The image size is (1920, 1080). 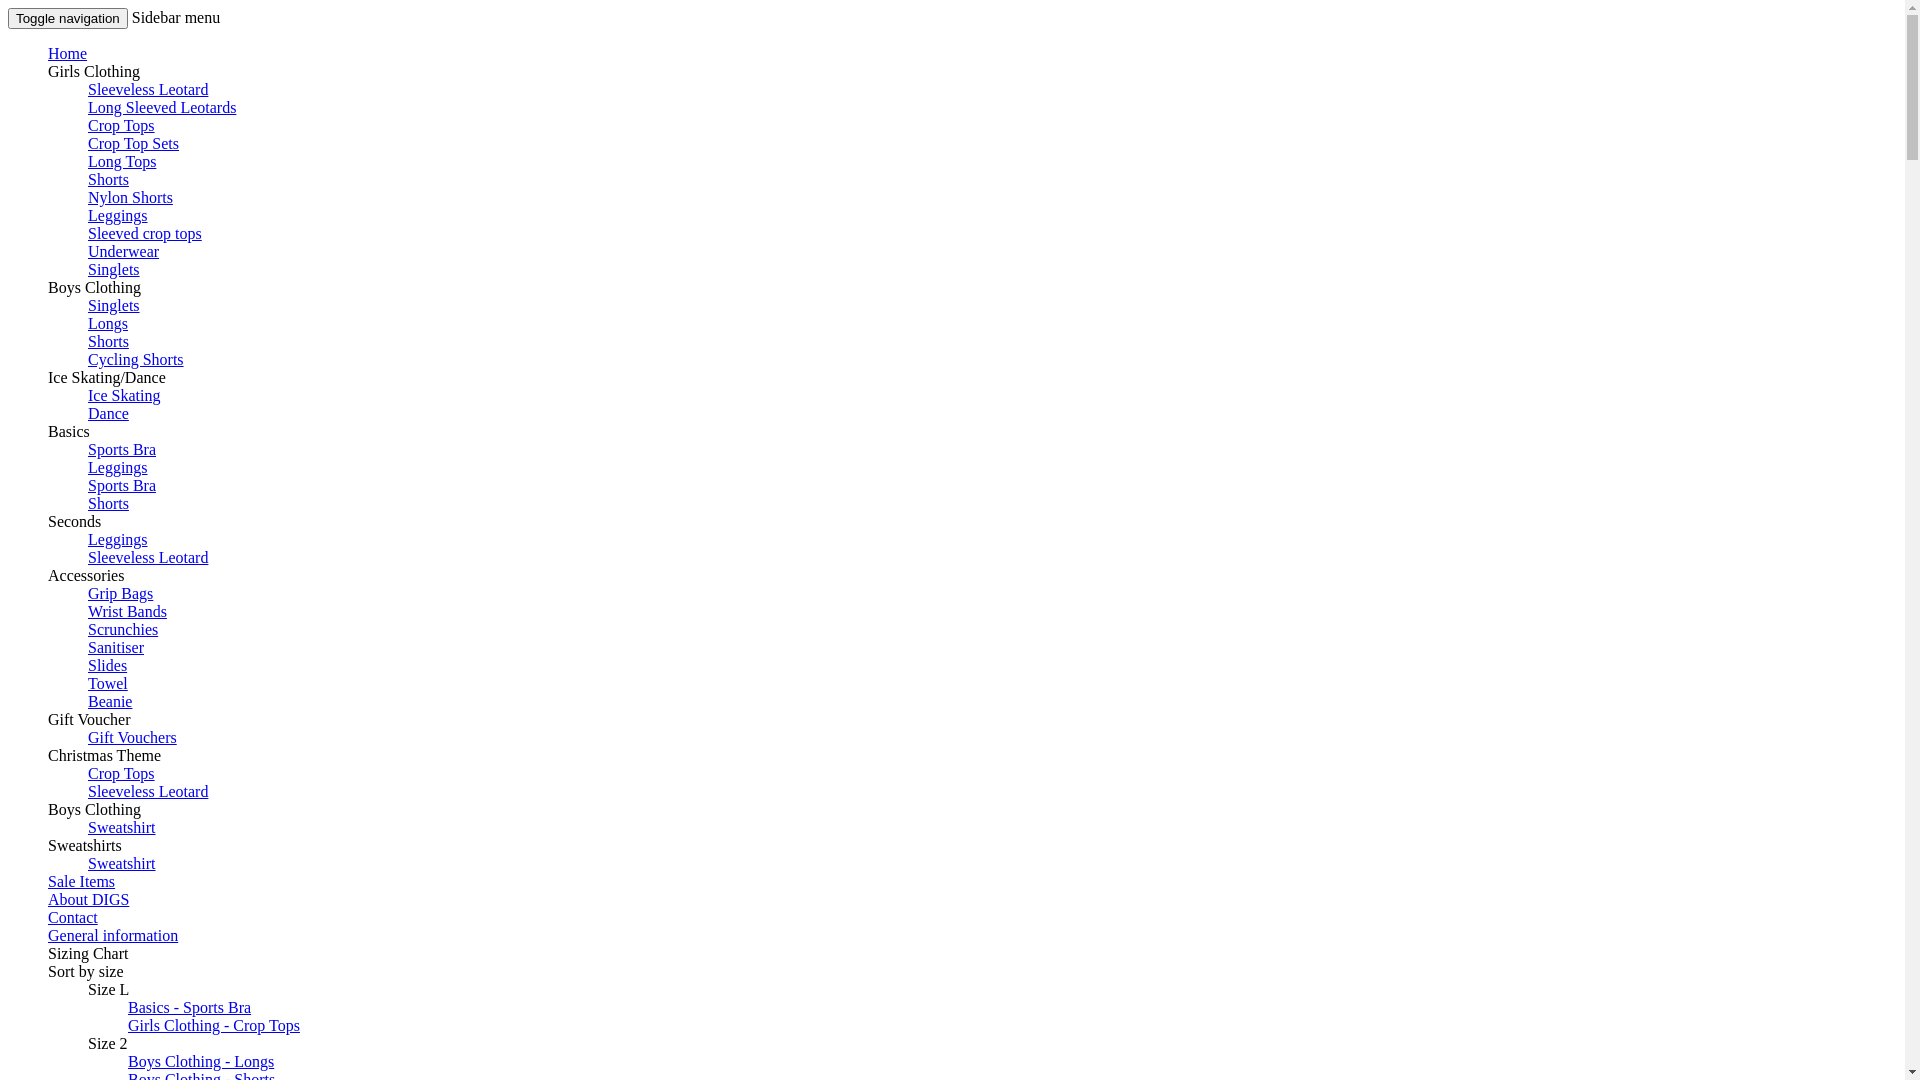 I want to click on Long Tops, so click(x=122, y=162).